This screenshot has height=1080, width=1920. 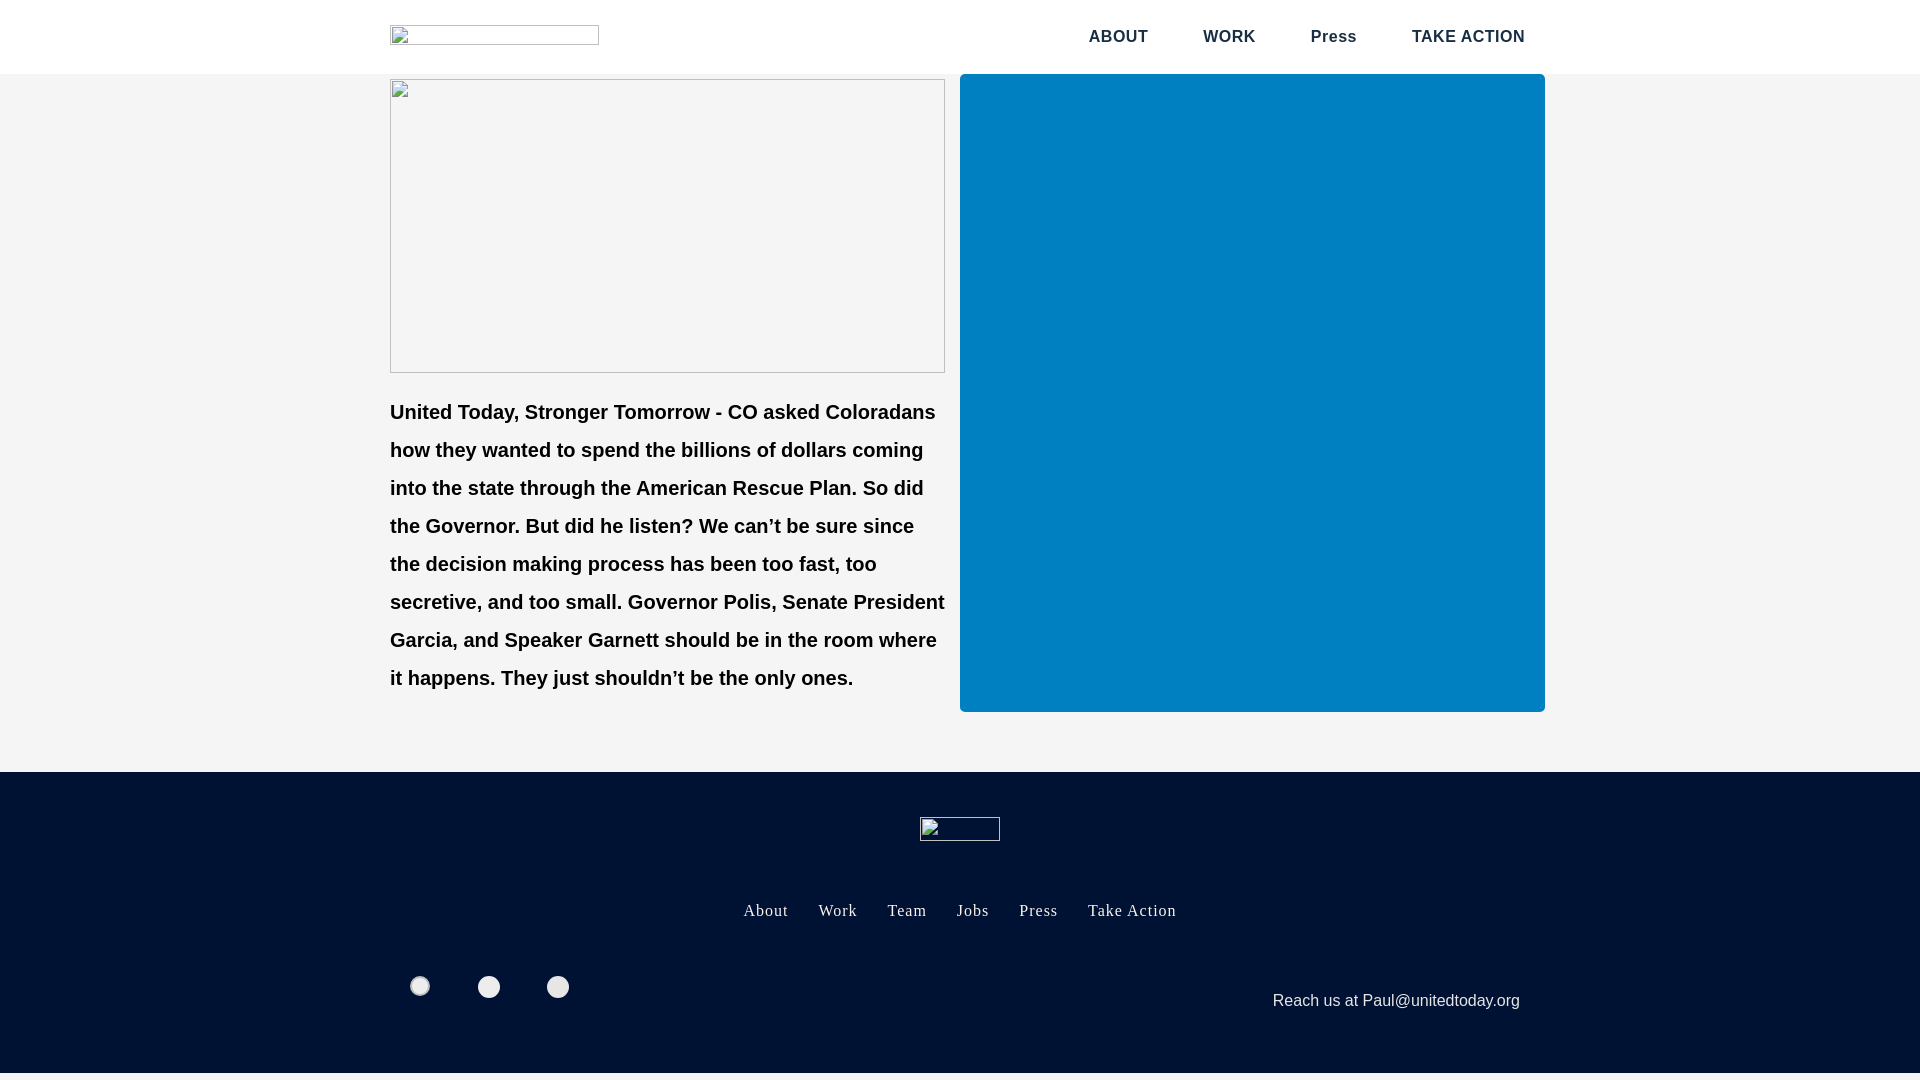 I want to click on Press, so click(x=1038, y=910).